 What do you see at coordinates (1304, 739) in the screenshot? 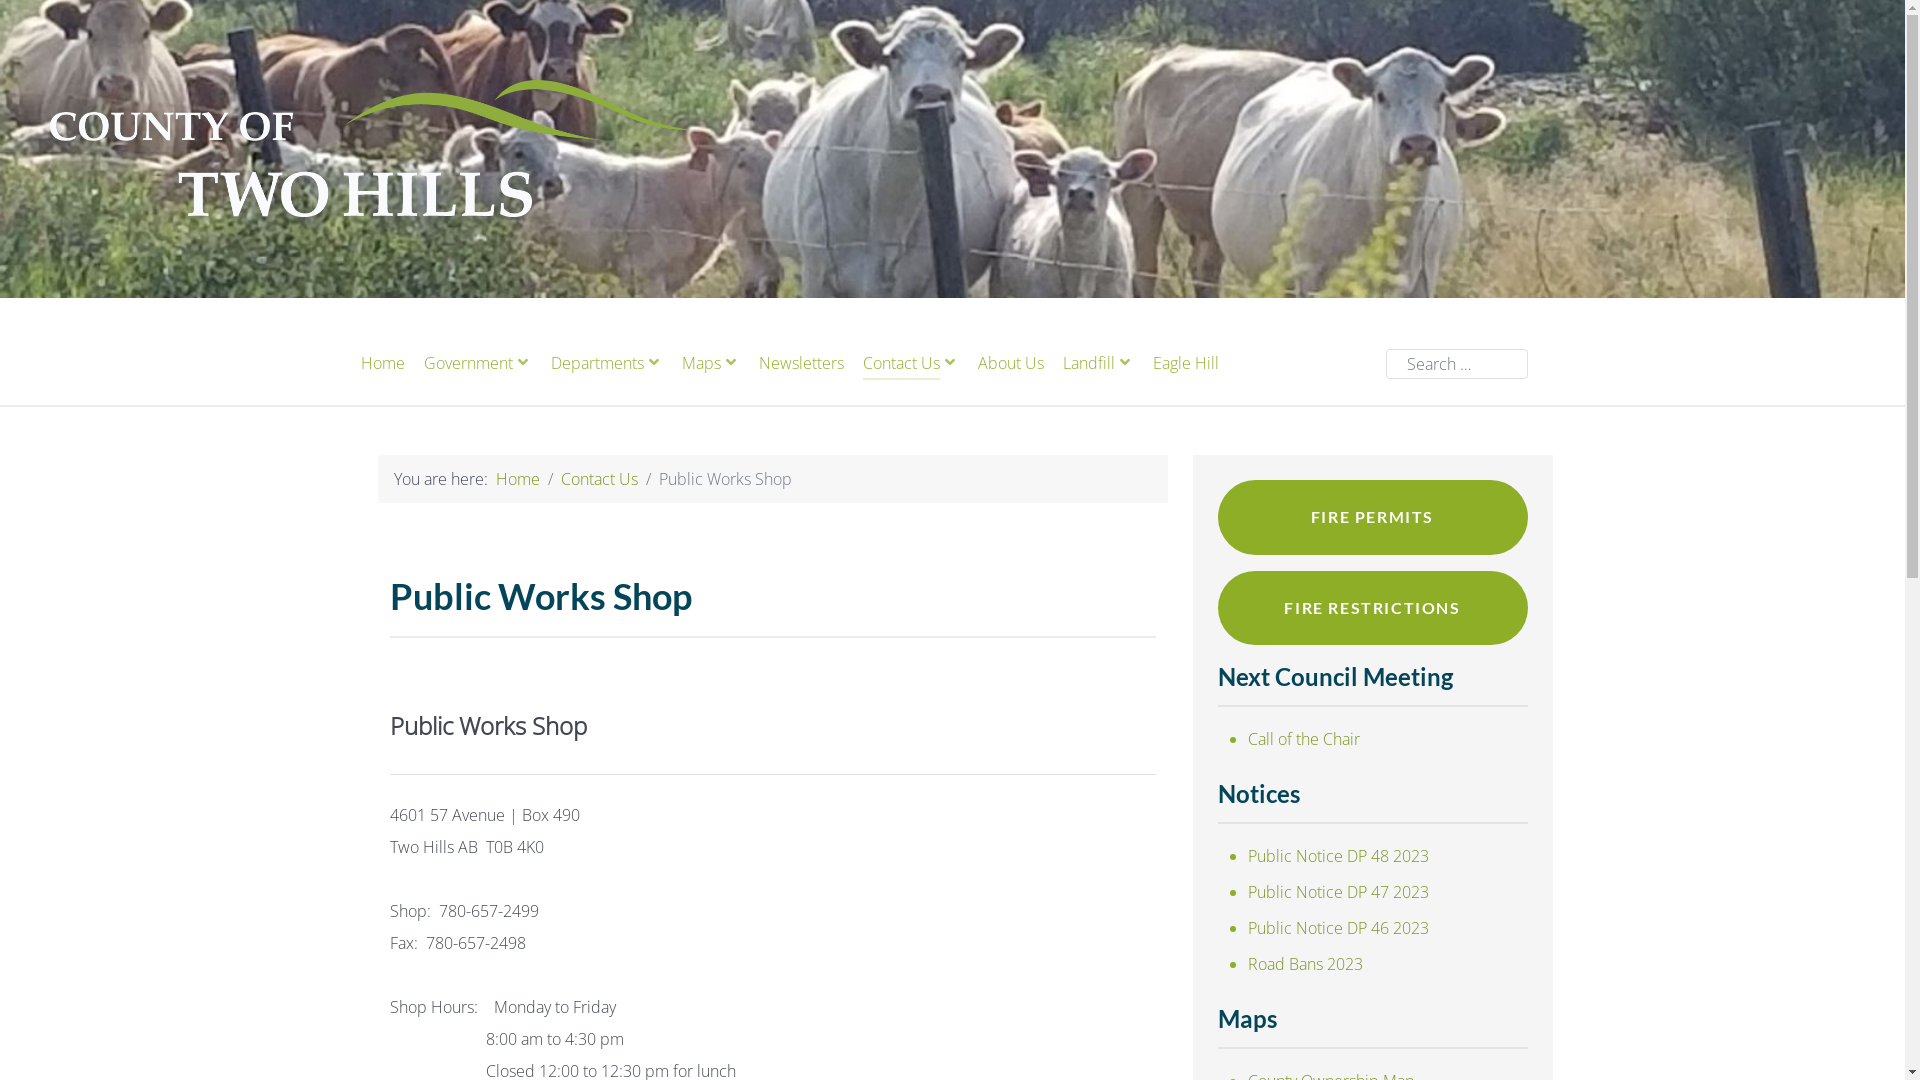
I see `Call of the Chair` at bounding box center [1304, 739].